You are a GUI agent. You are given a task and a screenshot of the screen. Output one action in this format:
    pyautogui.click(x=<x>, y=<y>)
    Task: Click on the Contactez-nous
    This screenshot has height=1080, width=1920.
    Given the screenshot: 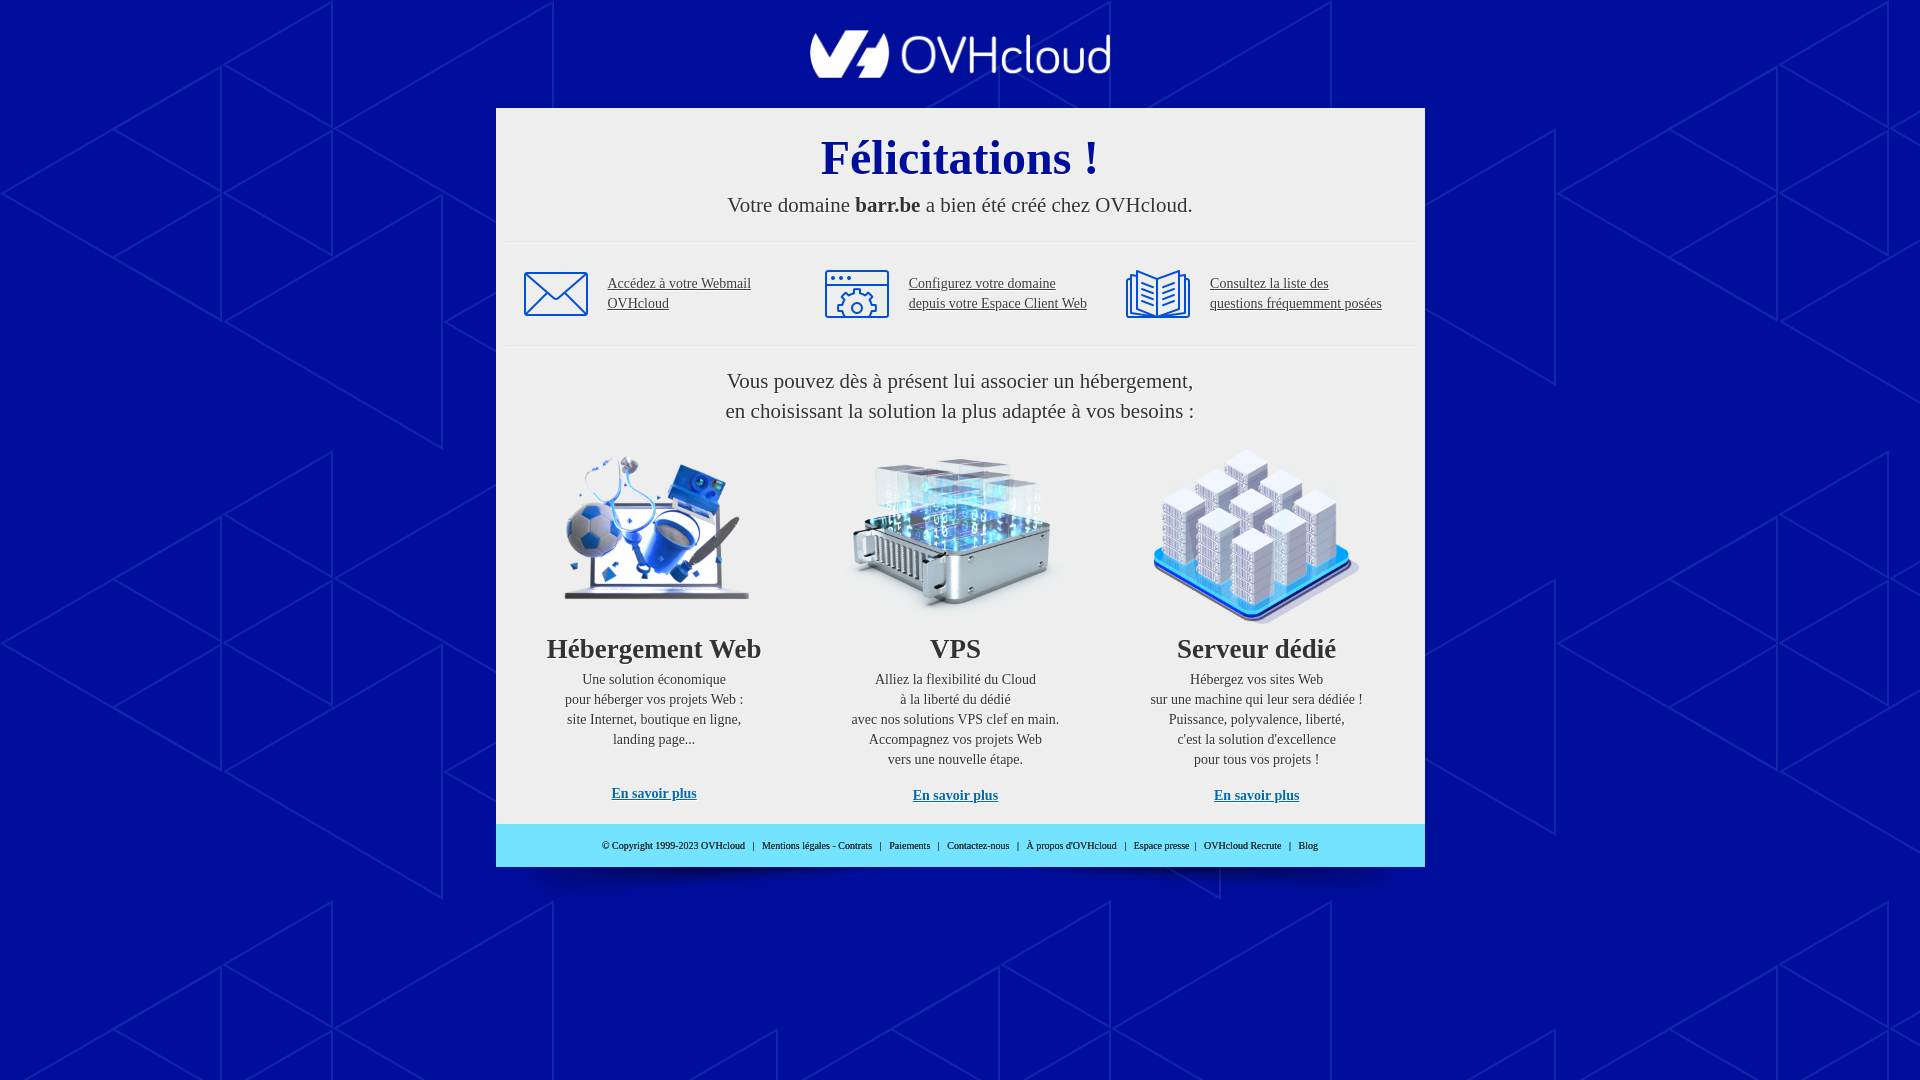 What is the action you would take?
    pyautogui.click(x=978, y=846)
    